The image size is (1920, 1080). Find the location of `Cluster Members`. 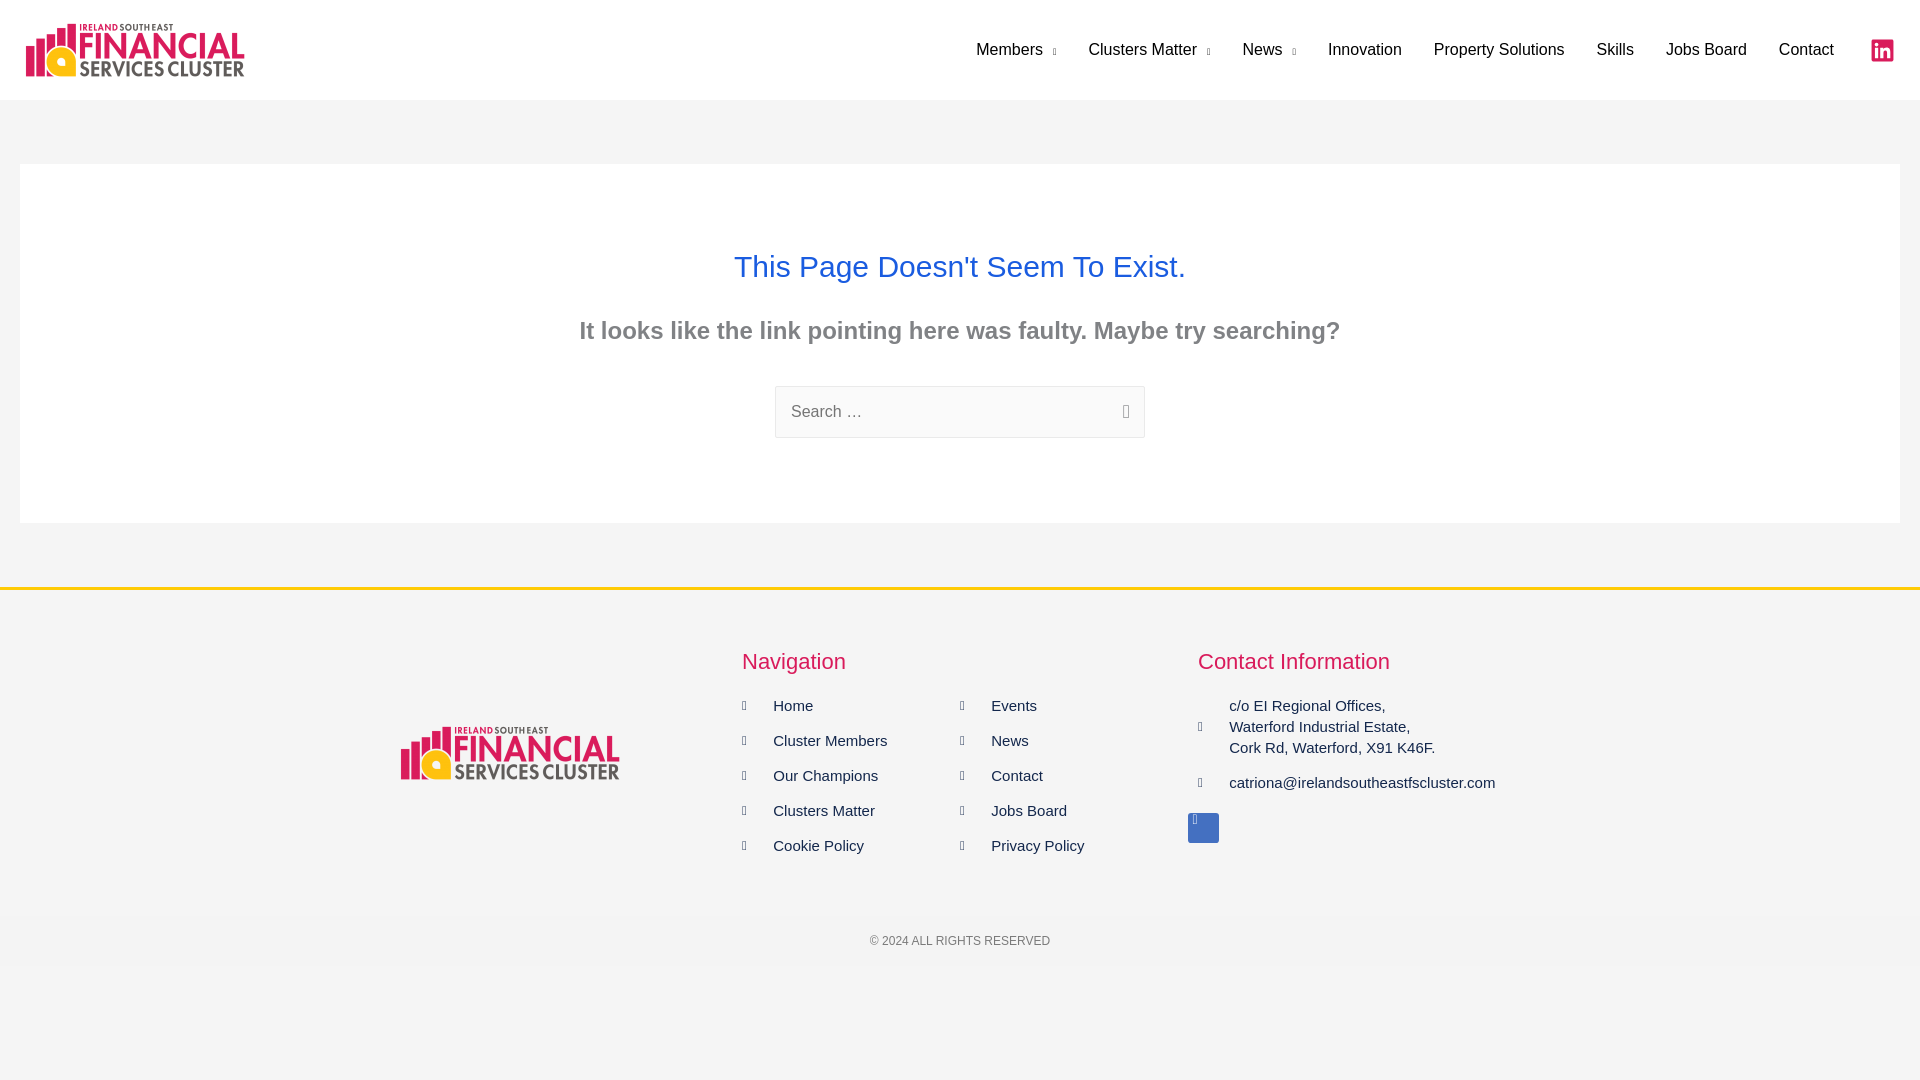

Cluster Members is located at coordinates (850, 740).